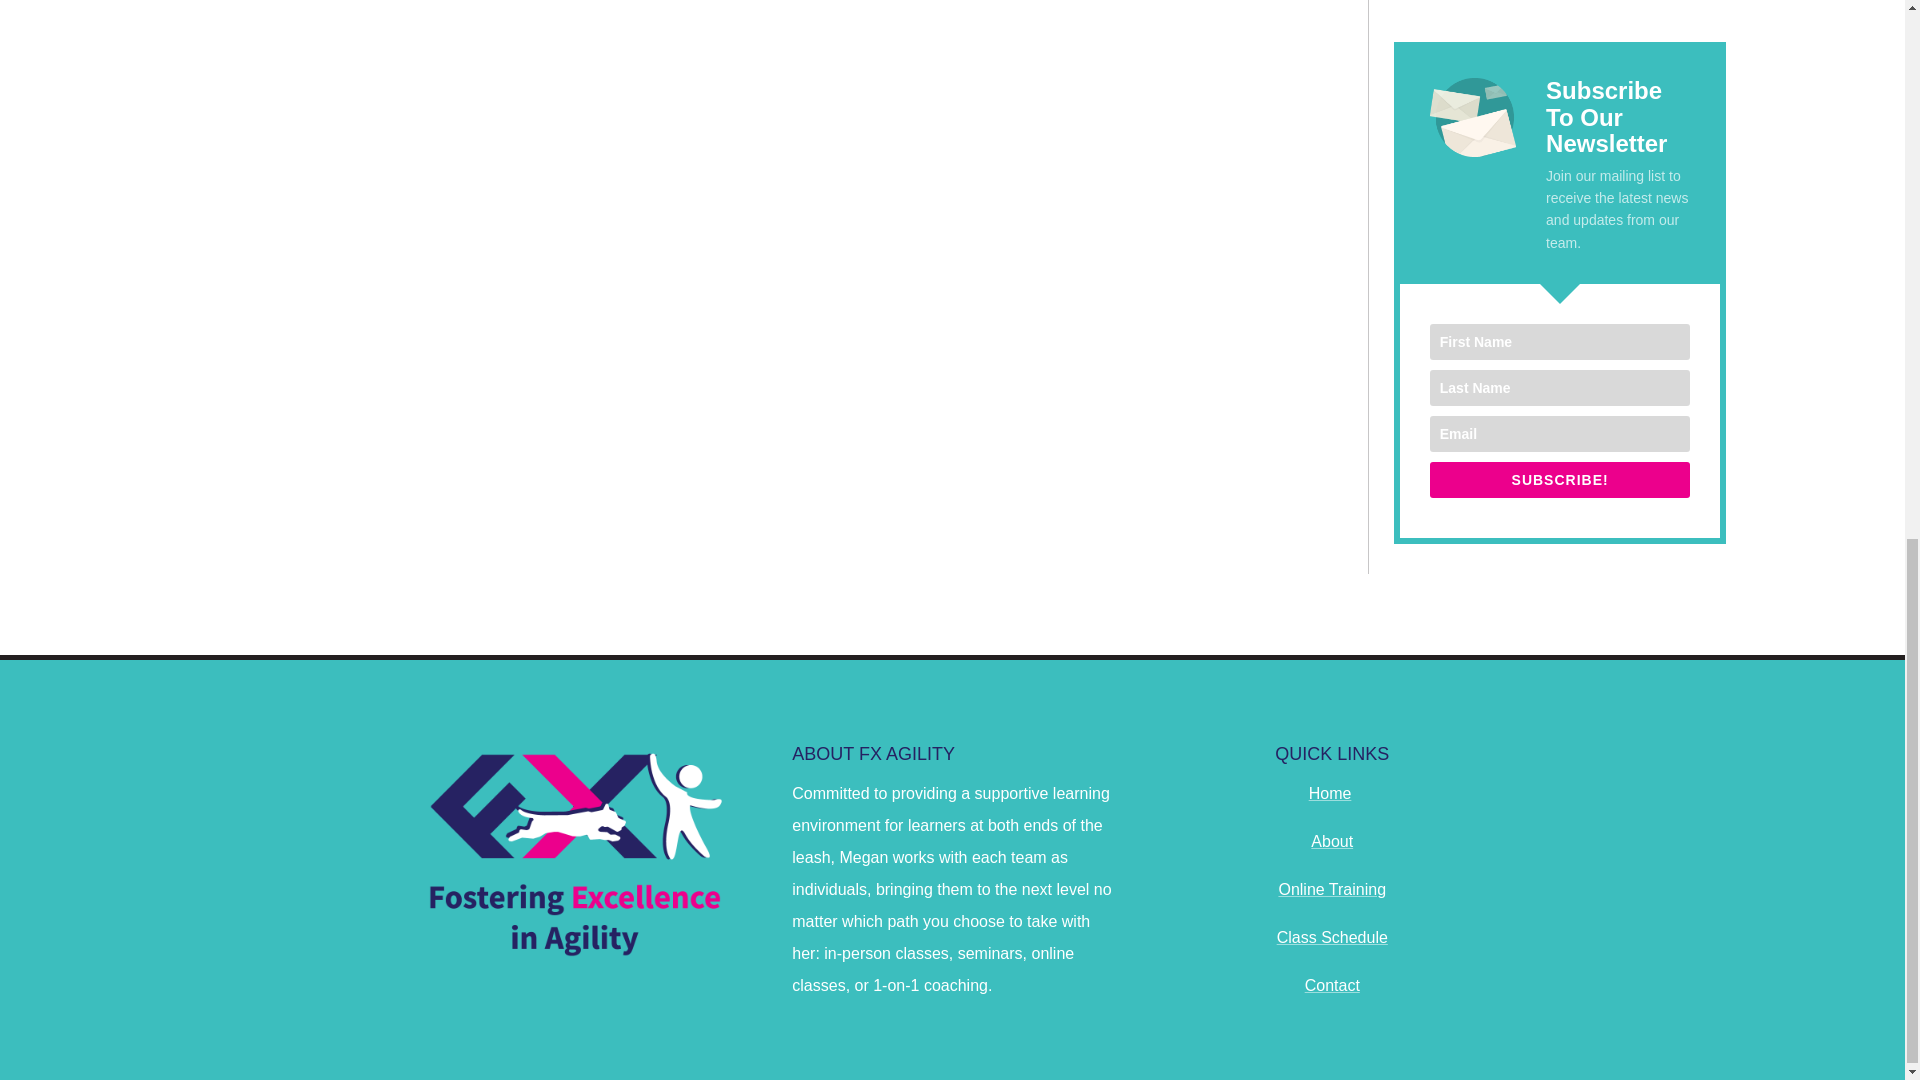 The image size is (1920, 1080). I want to click on About, so click(1332, 840).